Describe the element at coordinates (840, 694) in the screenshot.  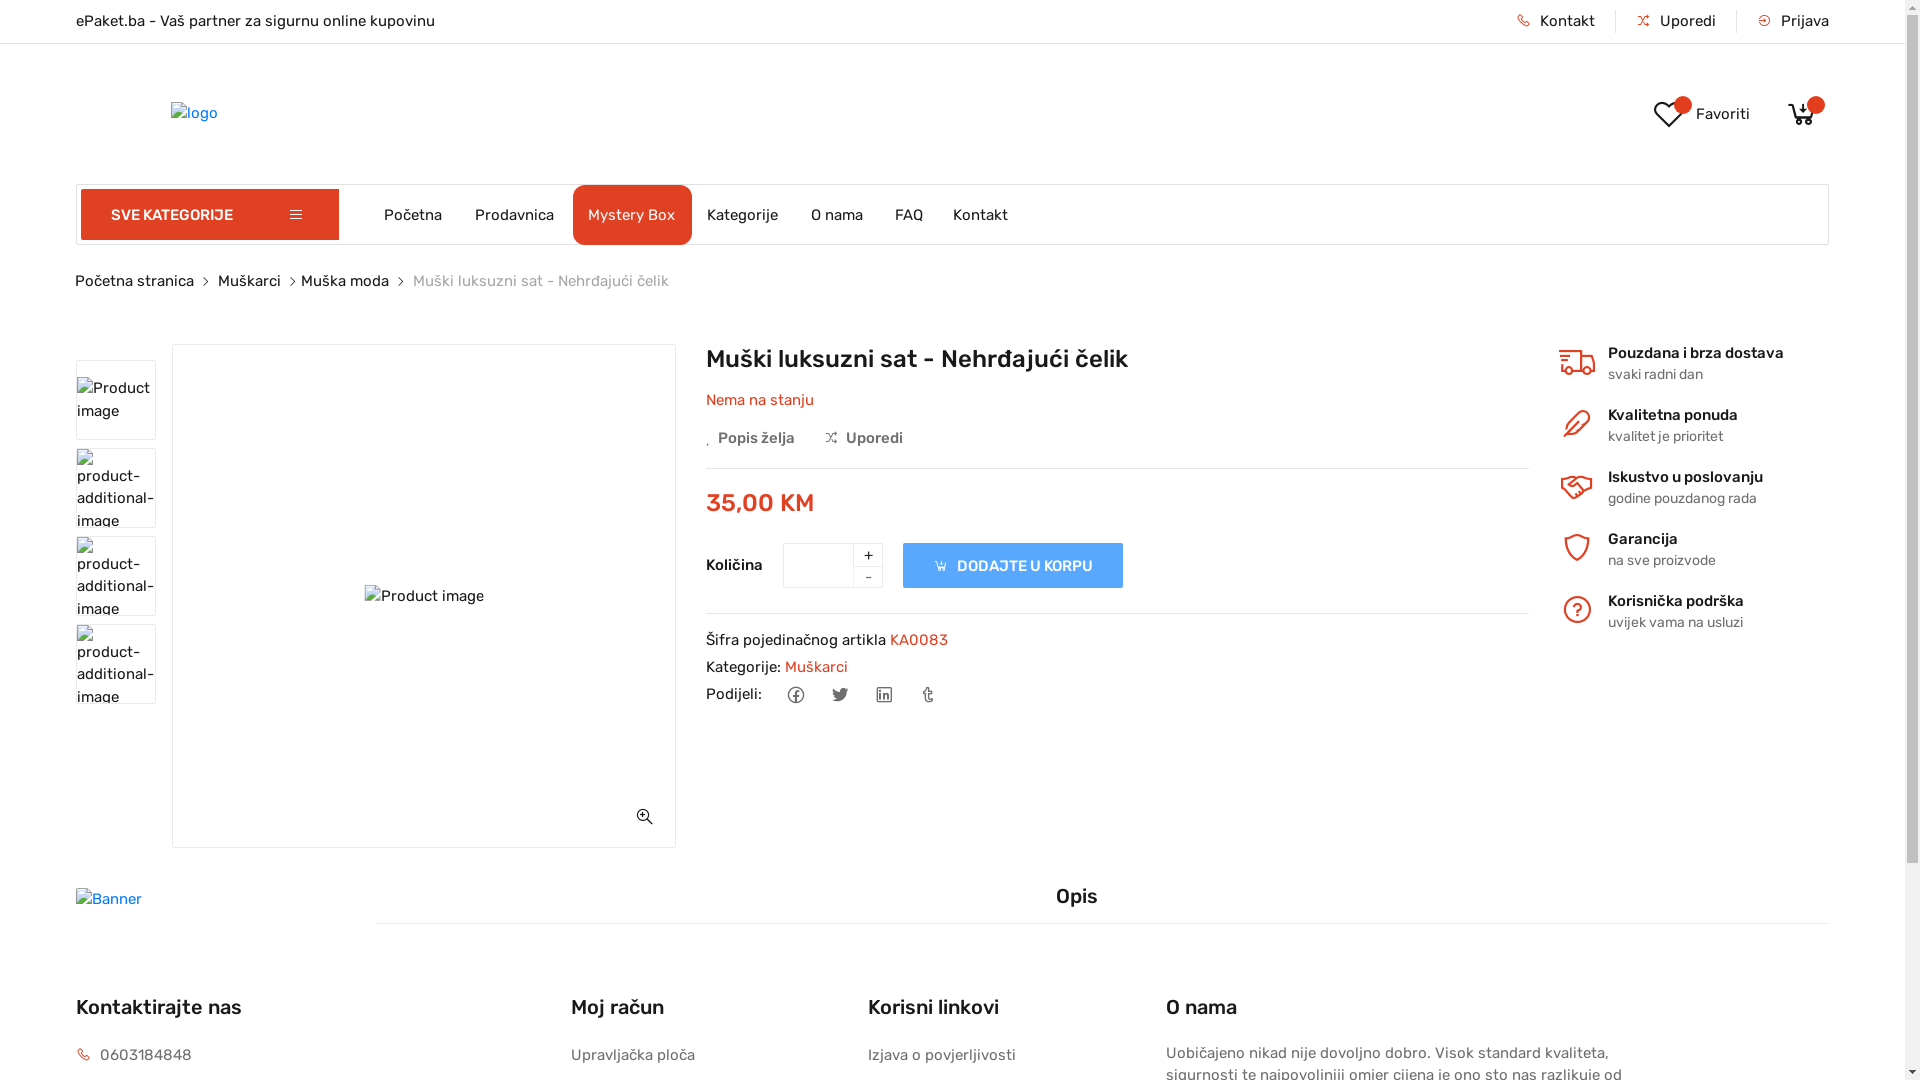
I see `Twitter` at that location.